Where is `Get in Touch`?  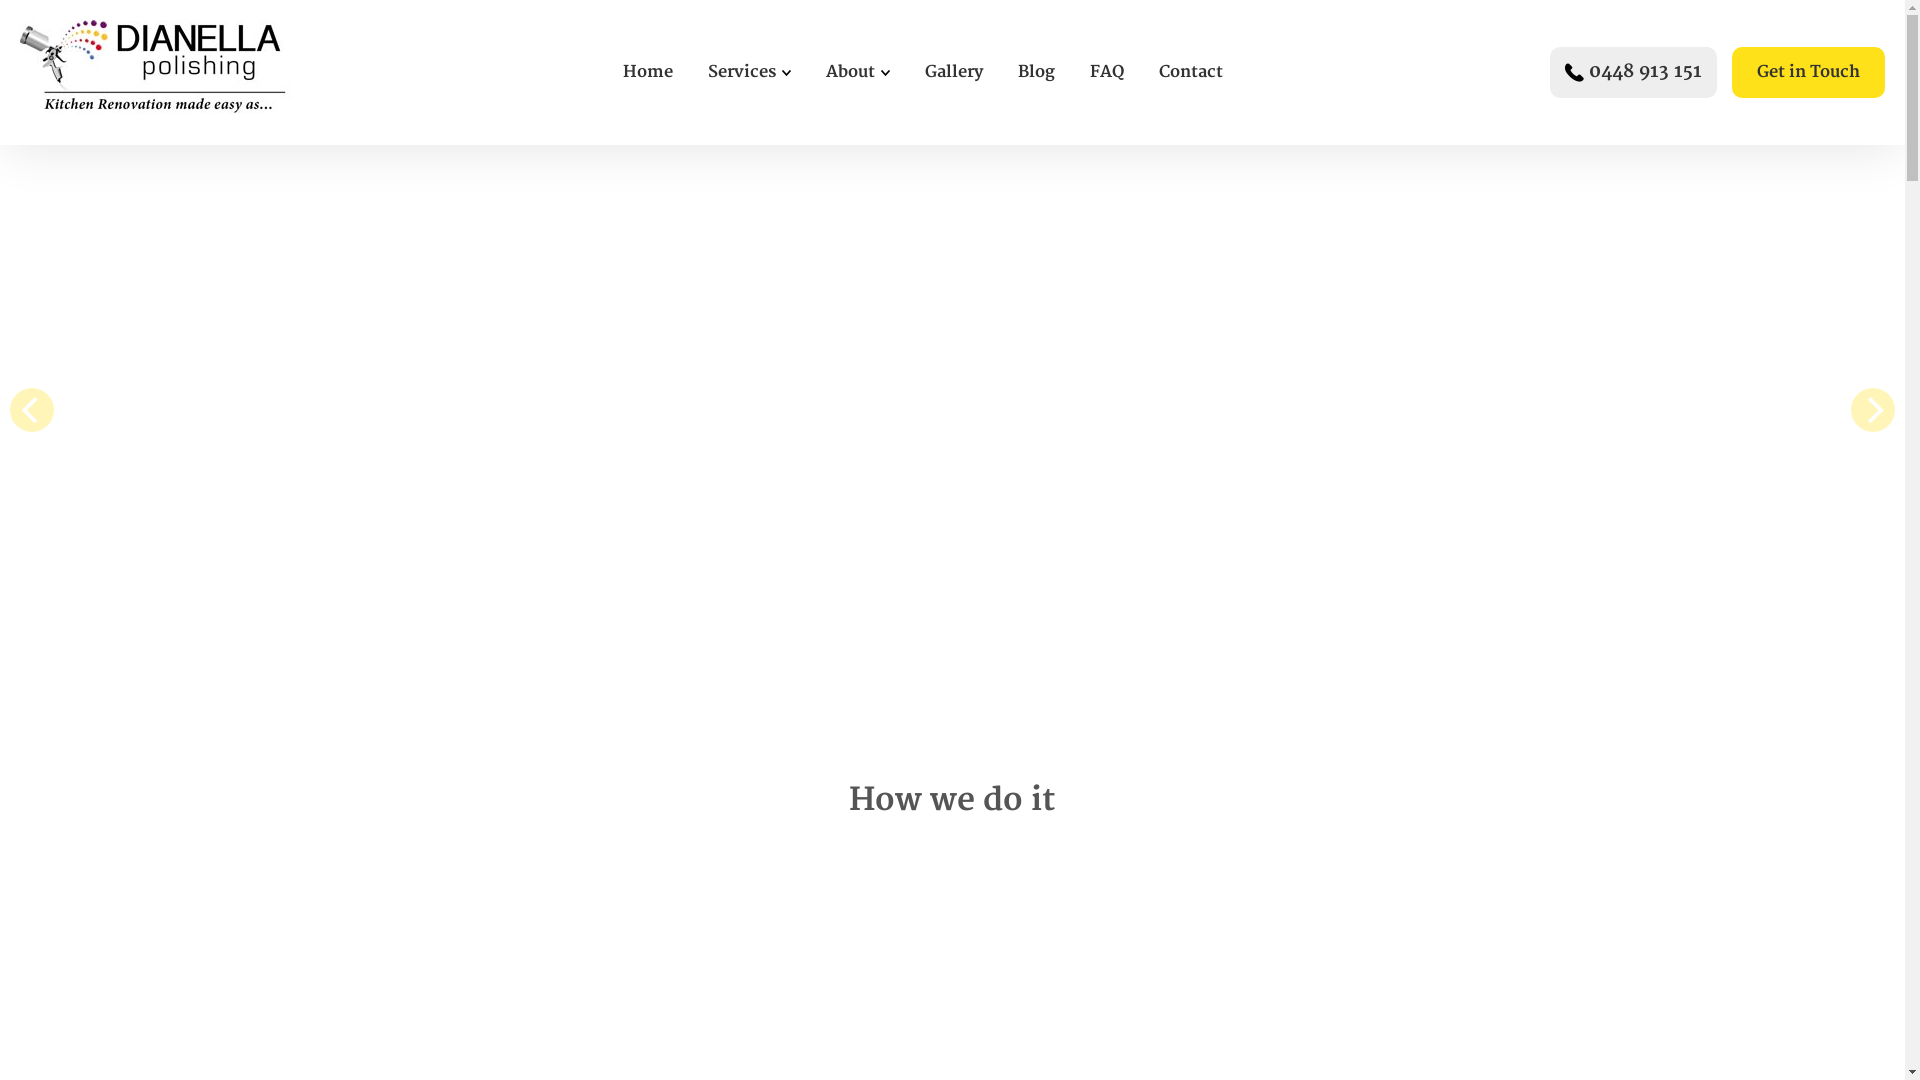
Get in Touch is located at coordinates (1808, 72).